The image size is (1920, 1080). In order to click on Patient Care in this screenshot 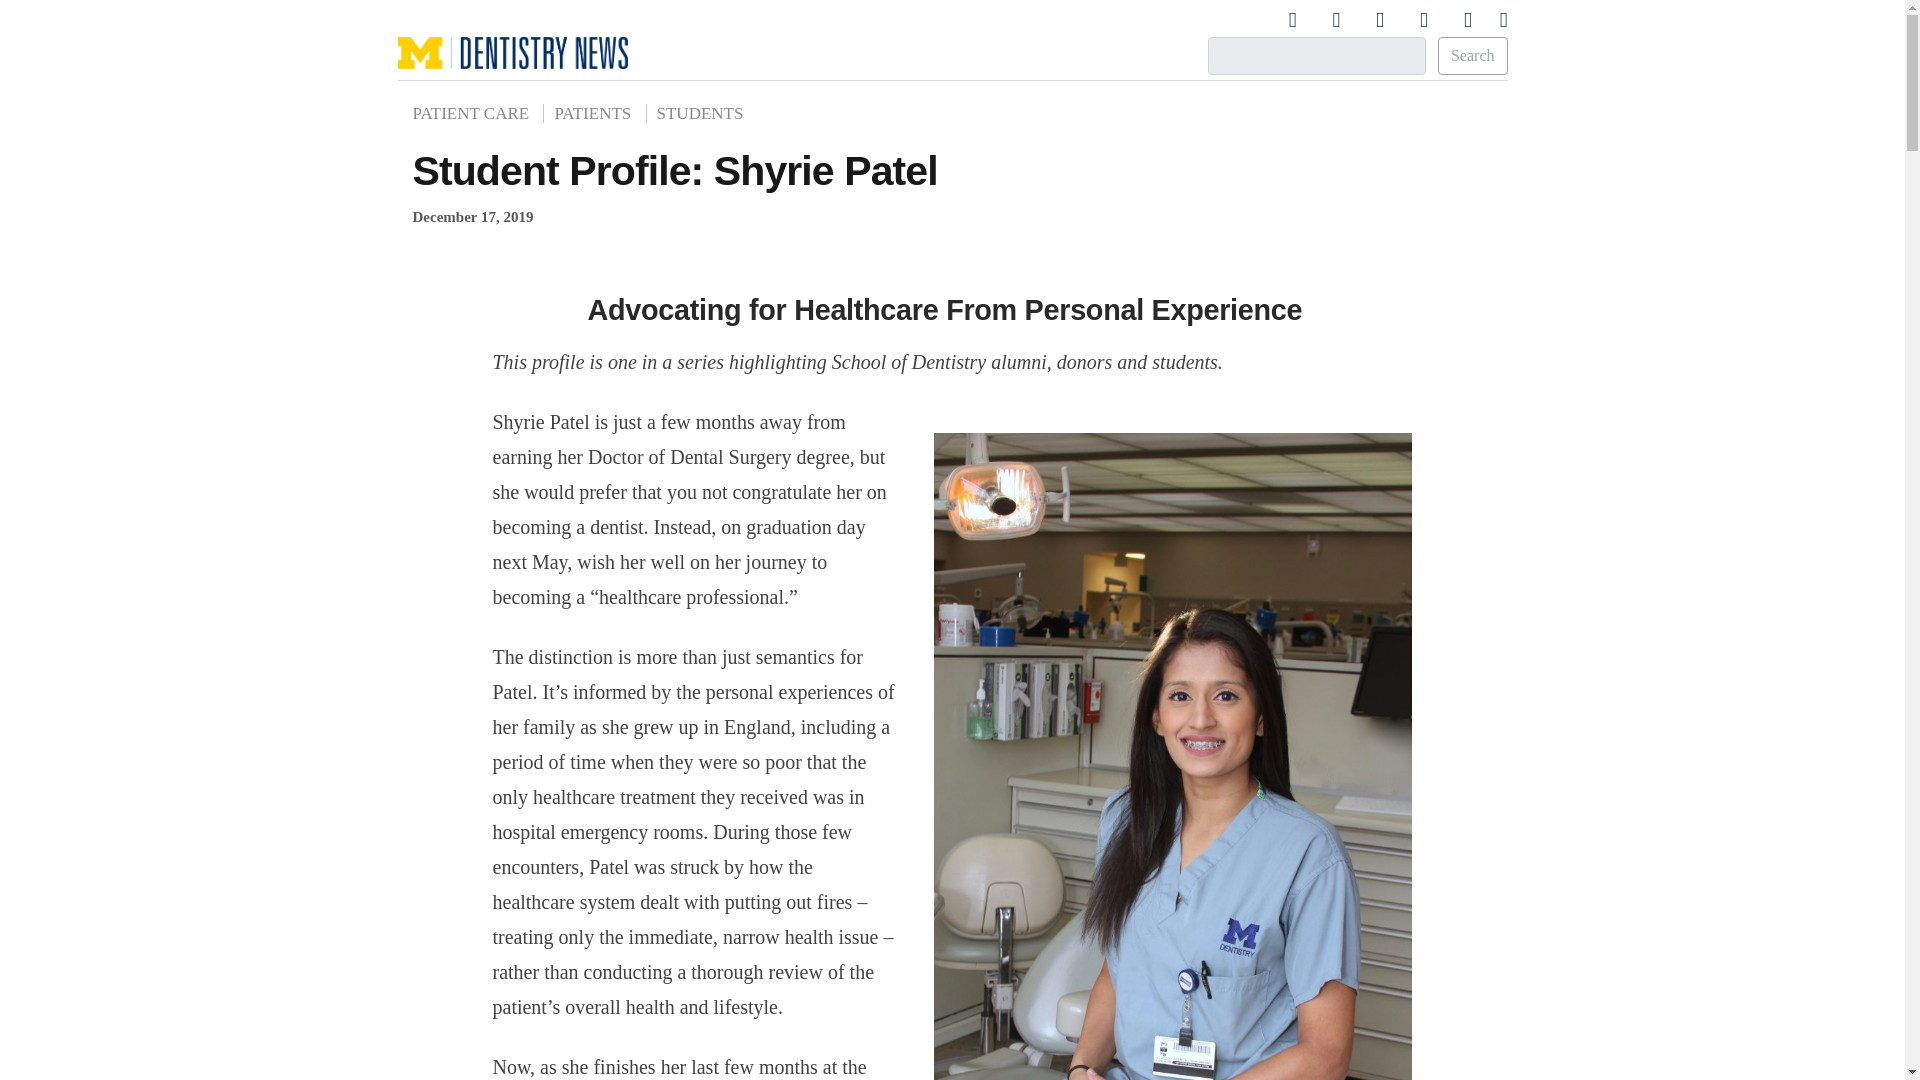, I will do `click(476, 113)`.